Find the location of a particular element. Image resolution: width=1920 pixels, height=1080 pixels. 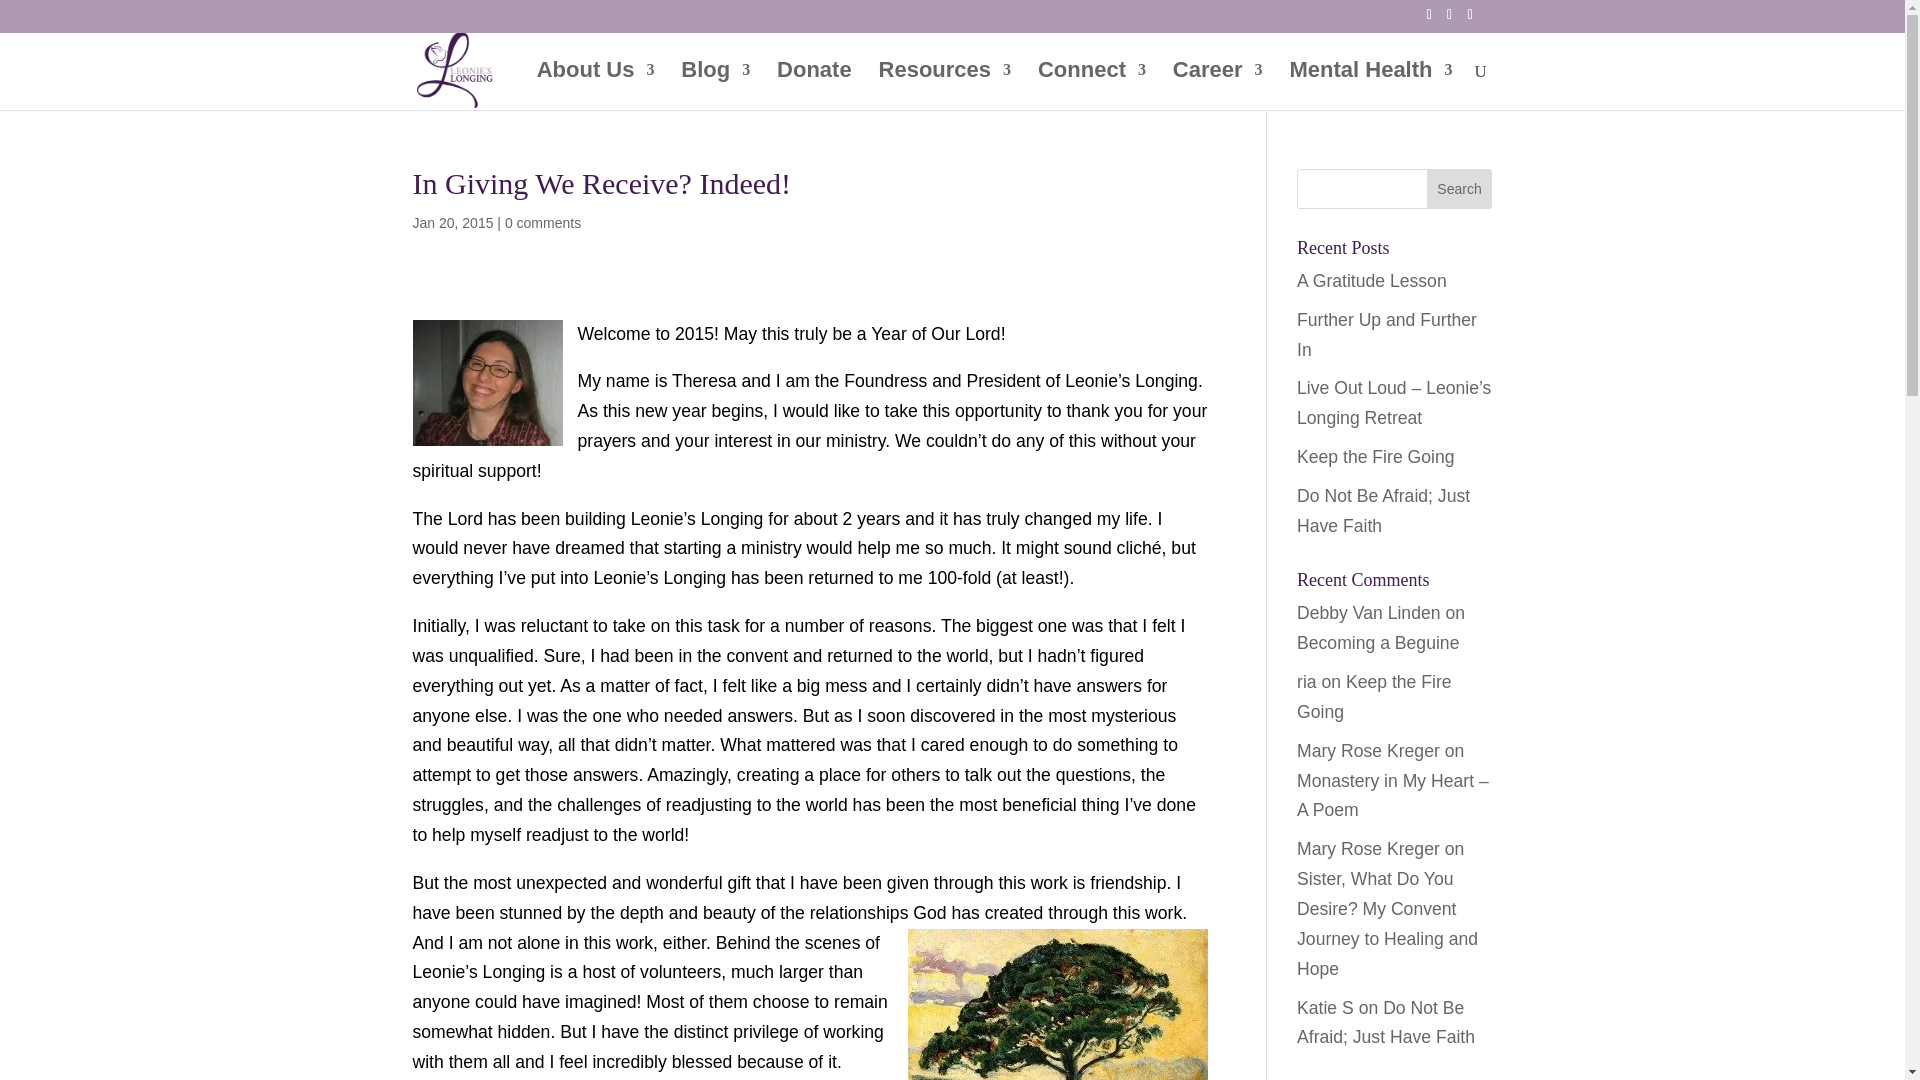

Mental Health is located at coordinates (1370, 86).